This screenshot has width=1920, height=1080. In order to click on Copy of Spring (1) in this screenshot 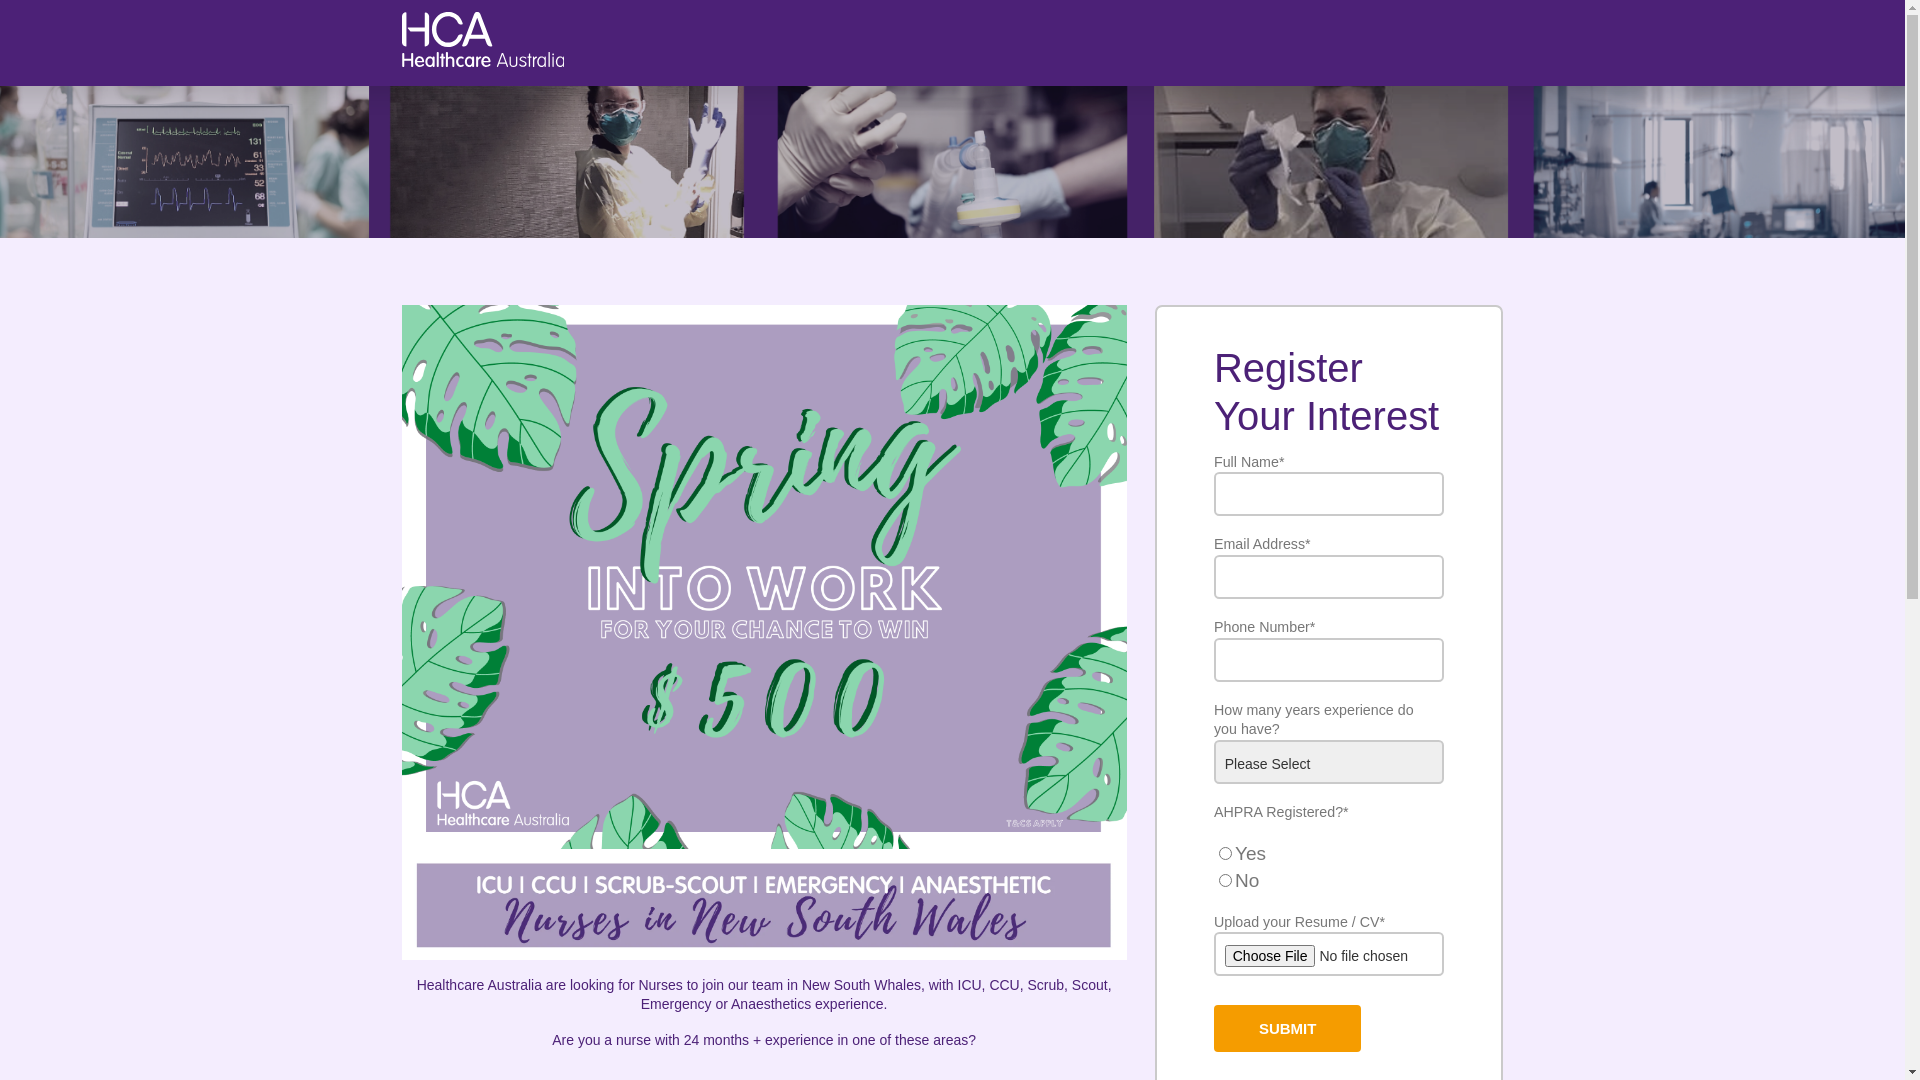, I will do `click(764, 577)`.